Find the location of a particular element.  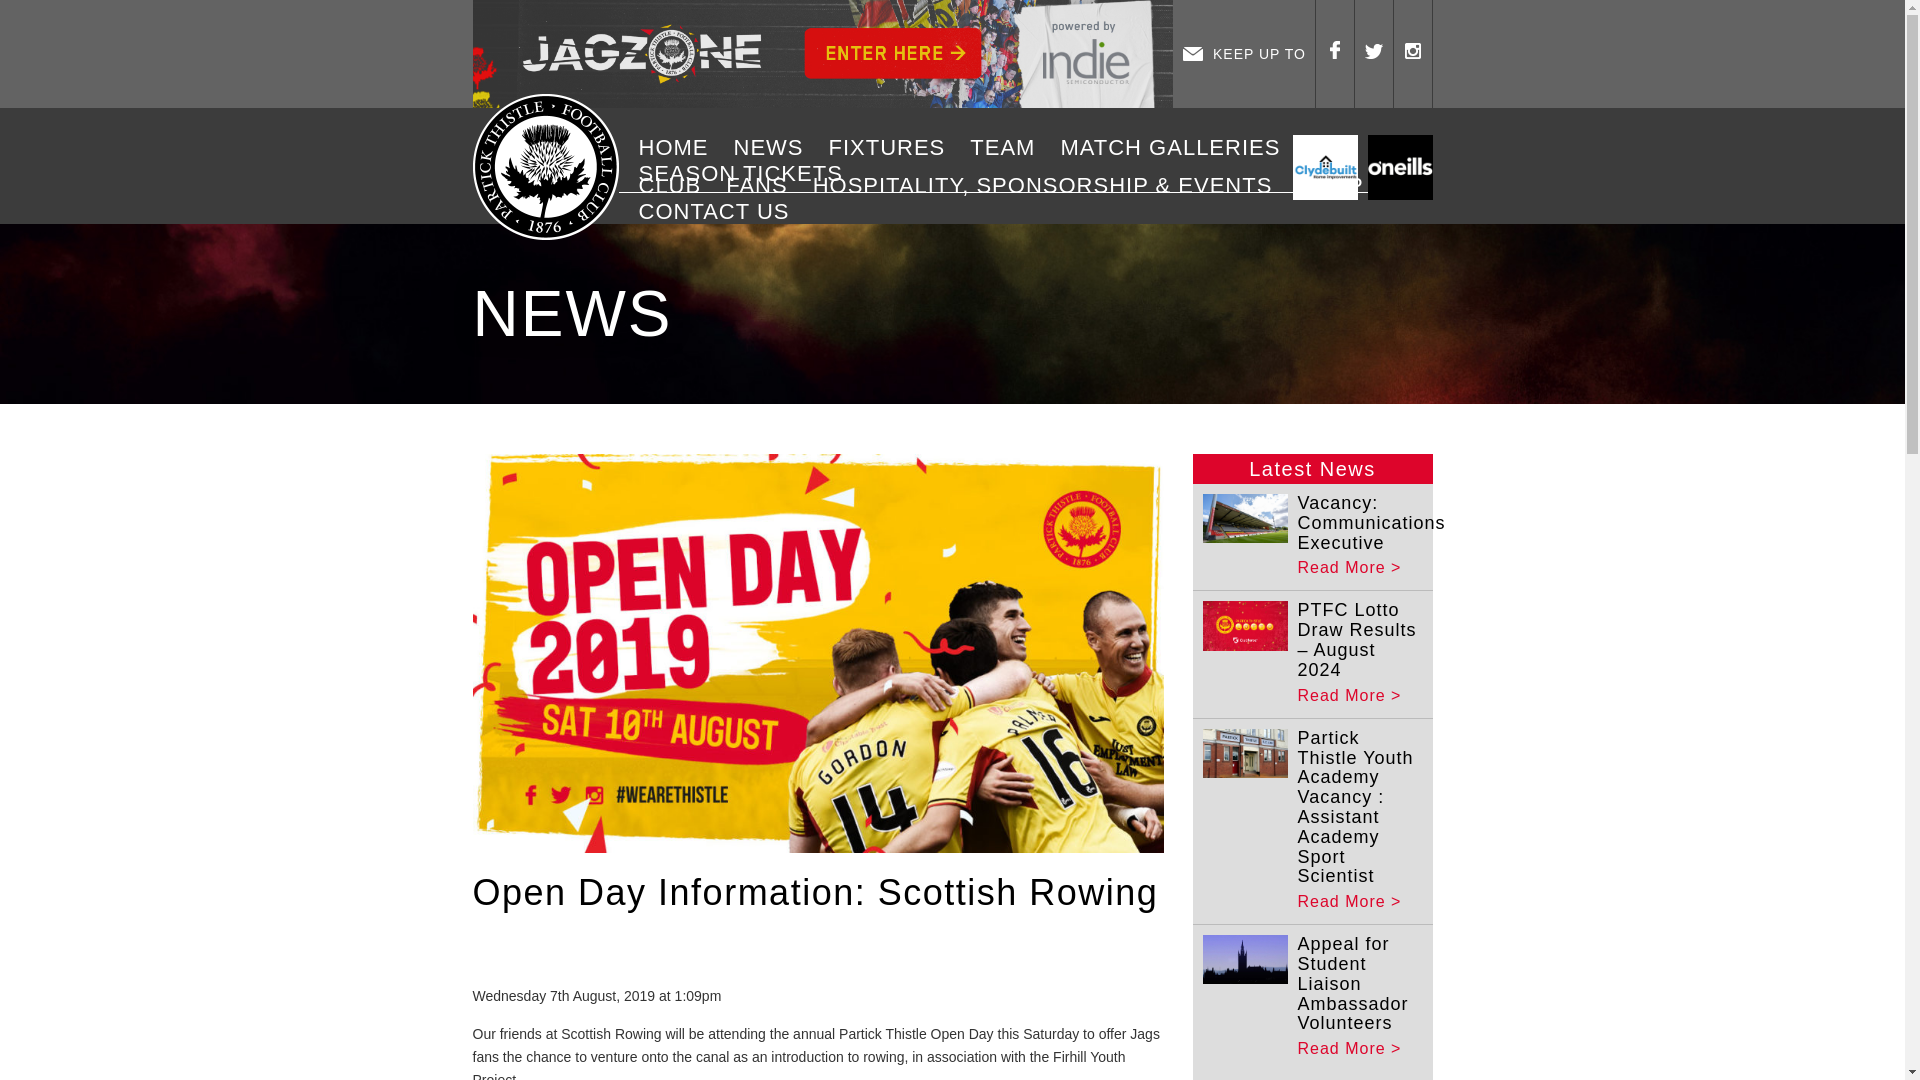

NEWS is located at coordinates (775, 148).